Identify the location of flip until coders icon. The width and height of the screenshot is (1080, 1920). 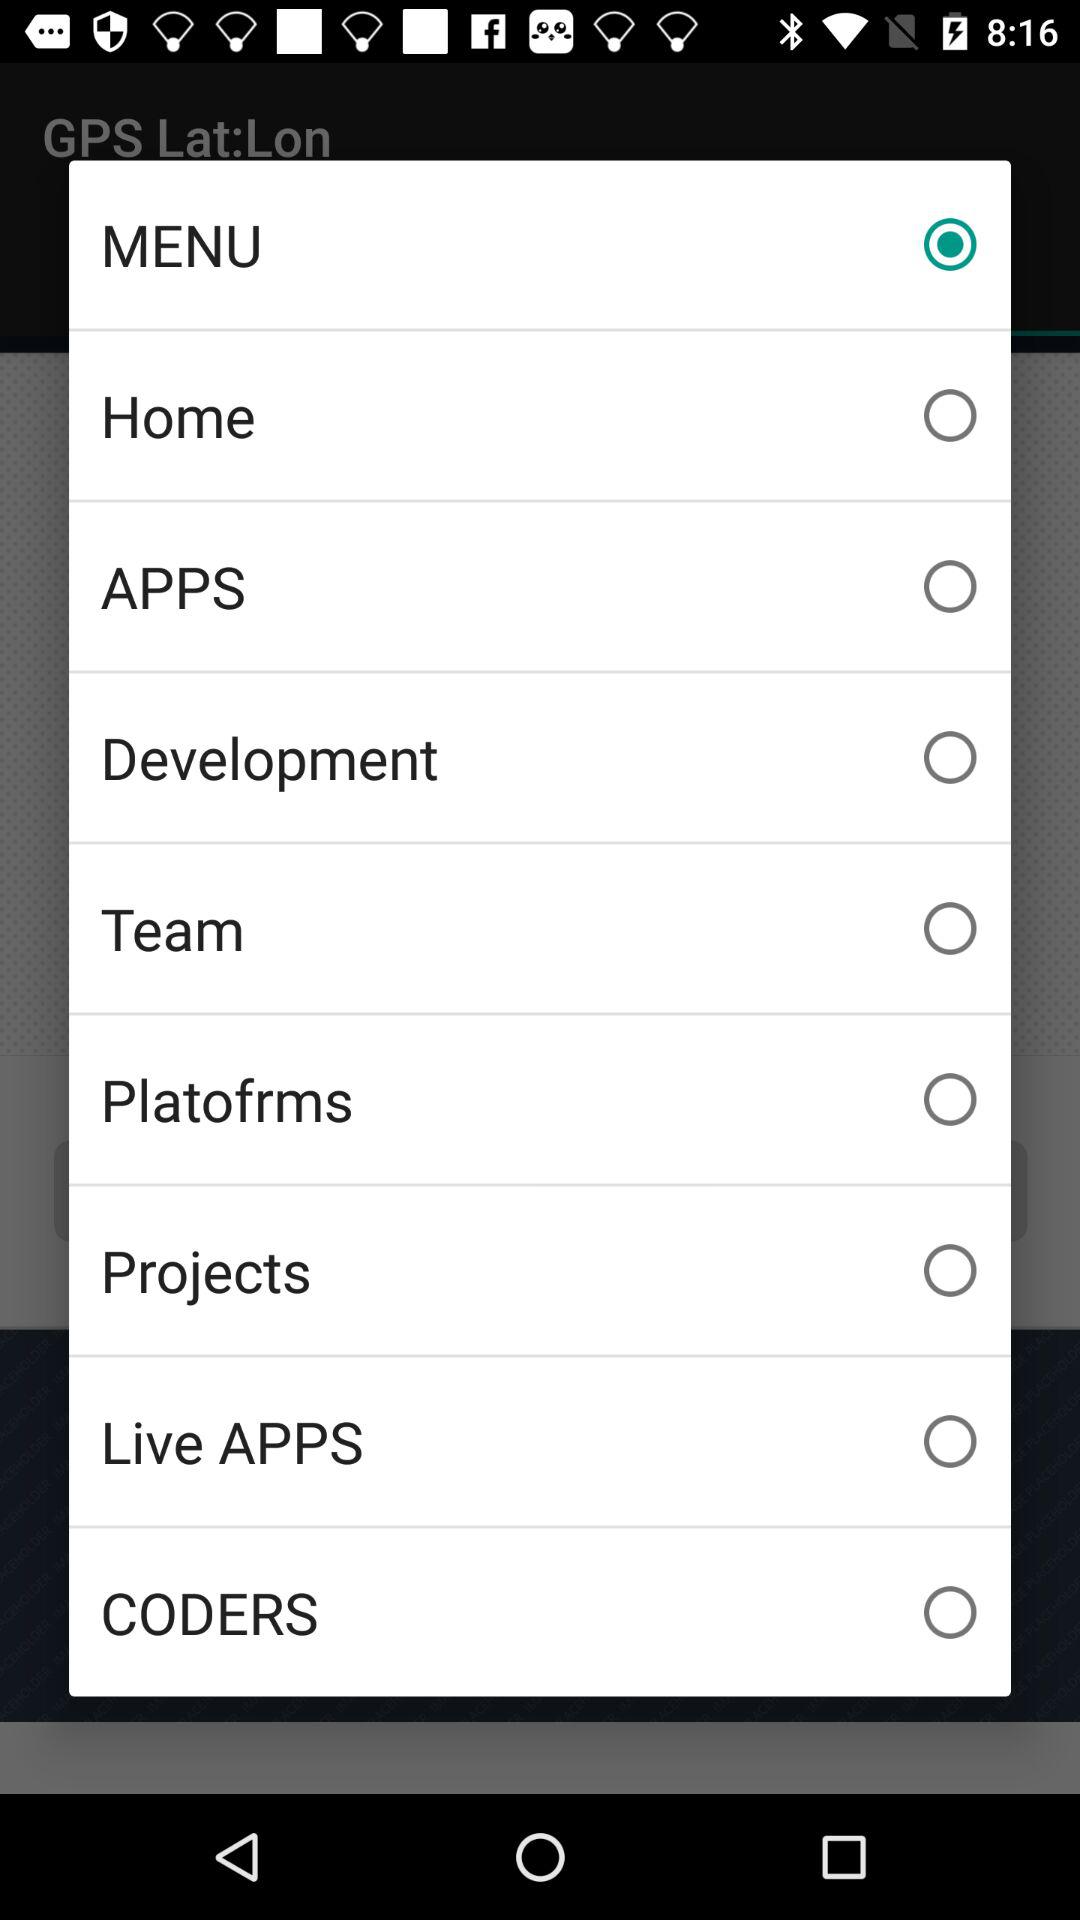
(540, 1612).